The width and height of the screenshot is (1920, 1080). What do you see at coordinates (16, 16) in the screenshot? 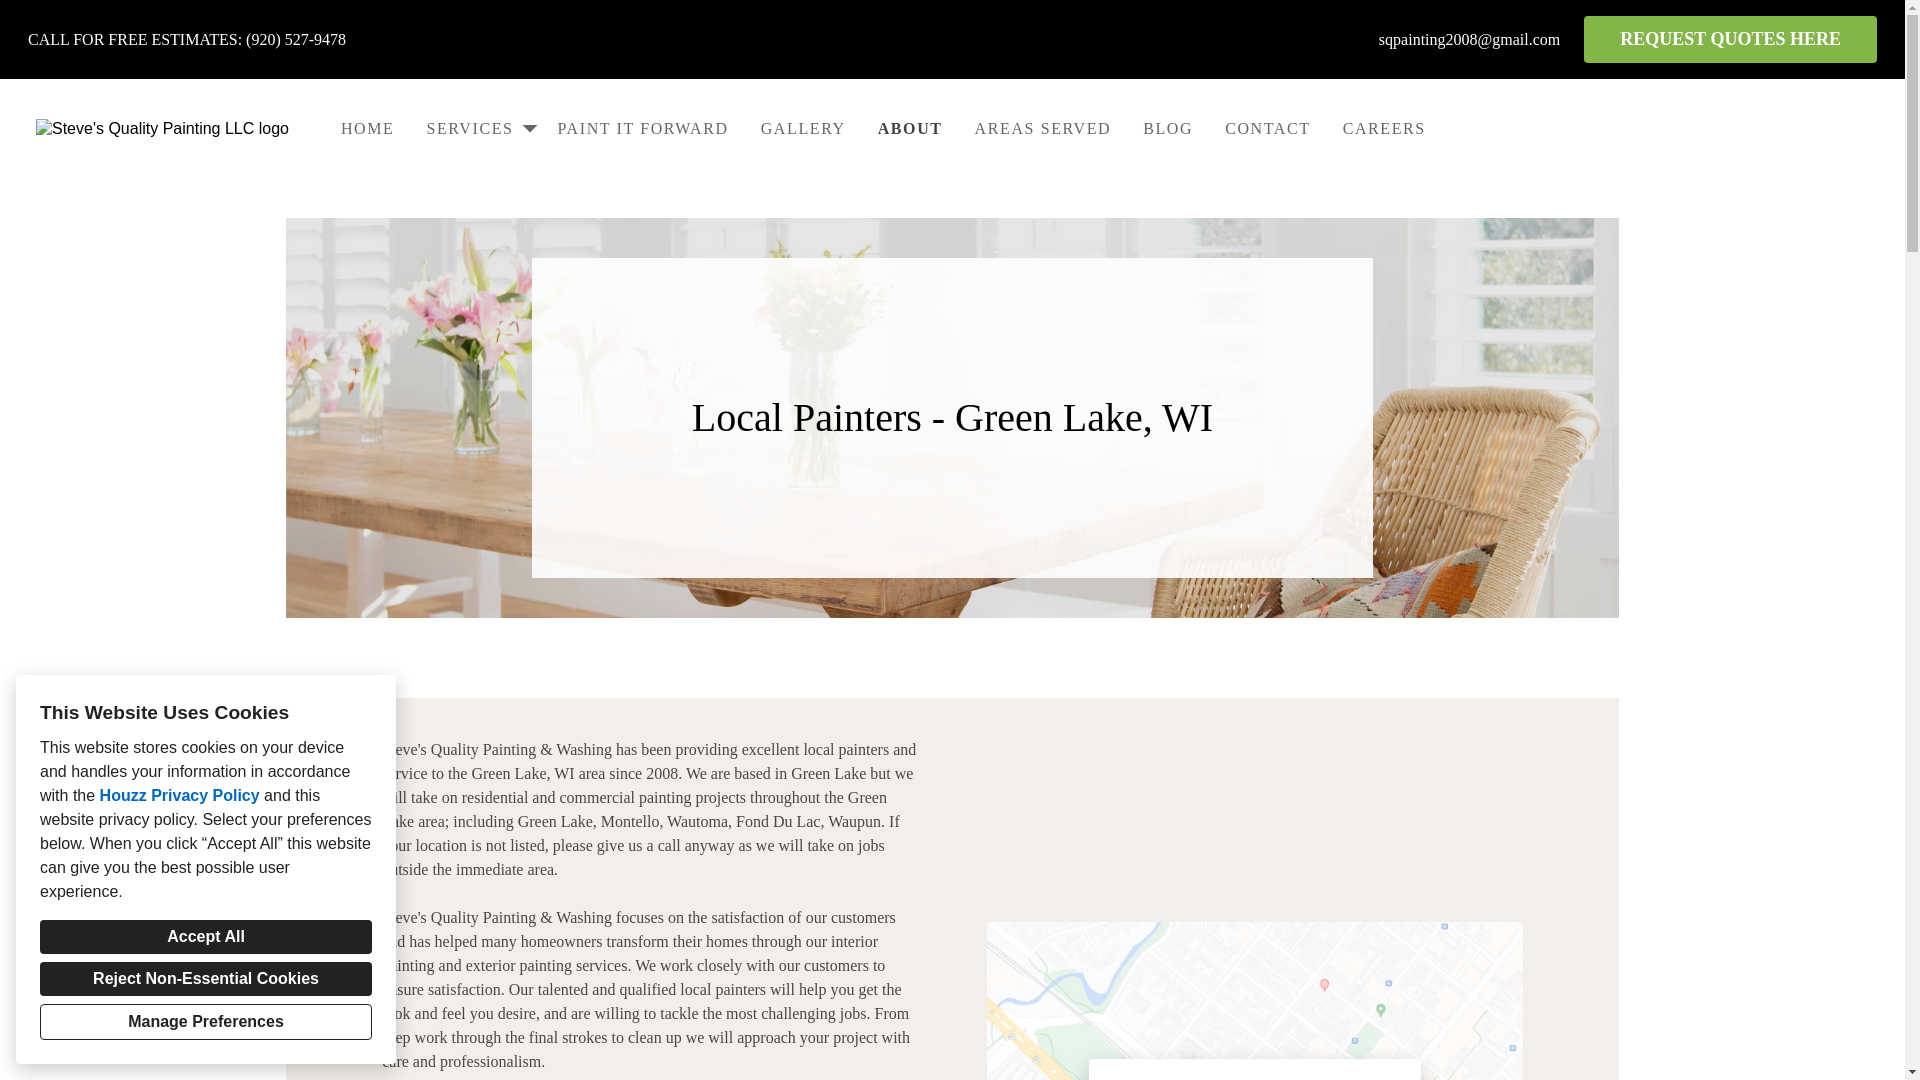
I see `Skip to main content` at bounding box center [16, 16].